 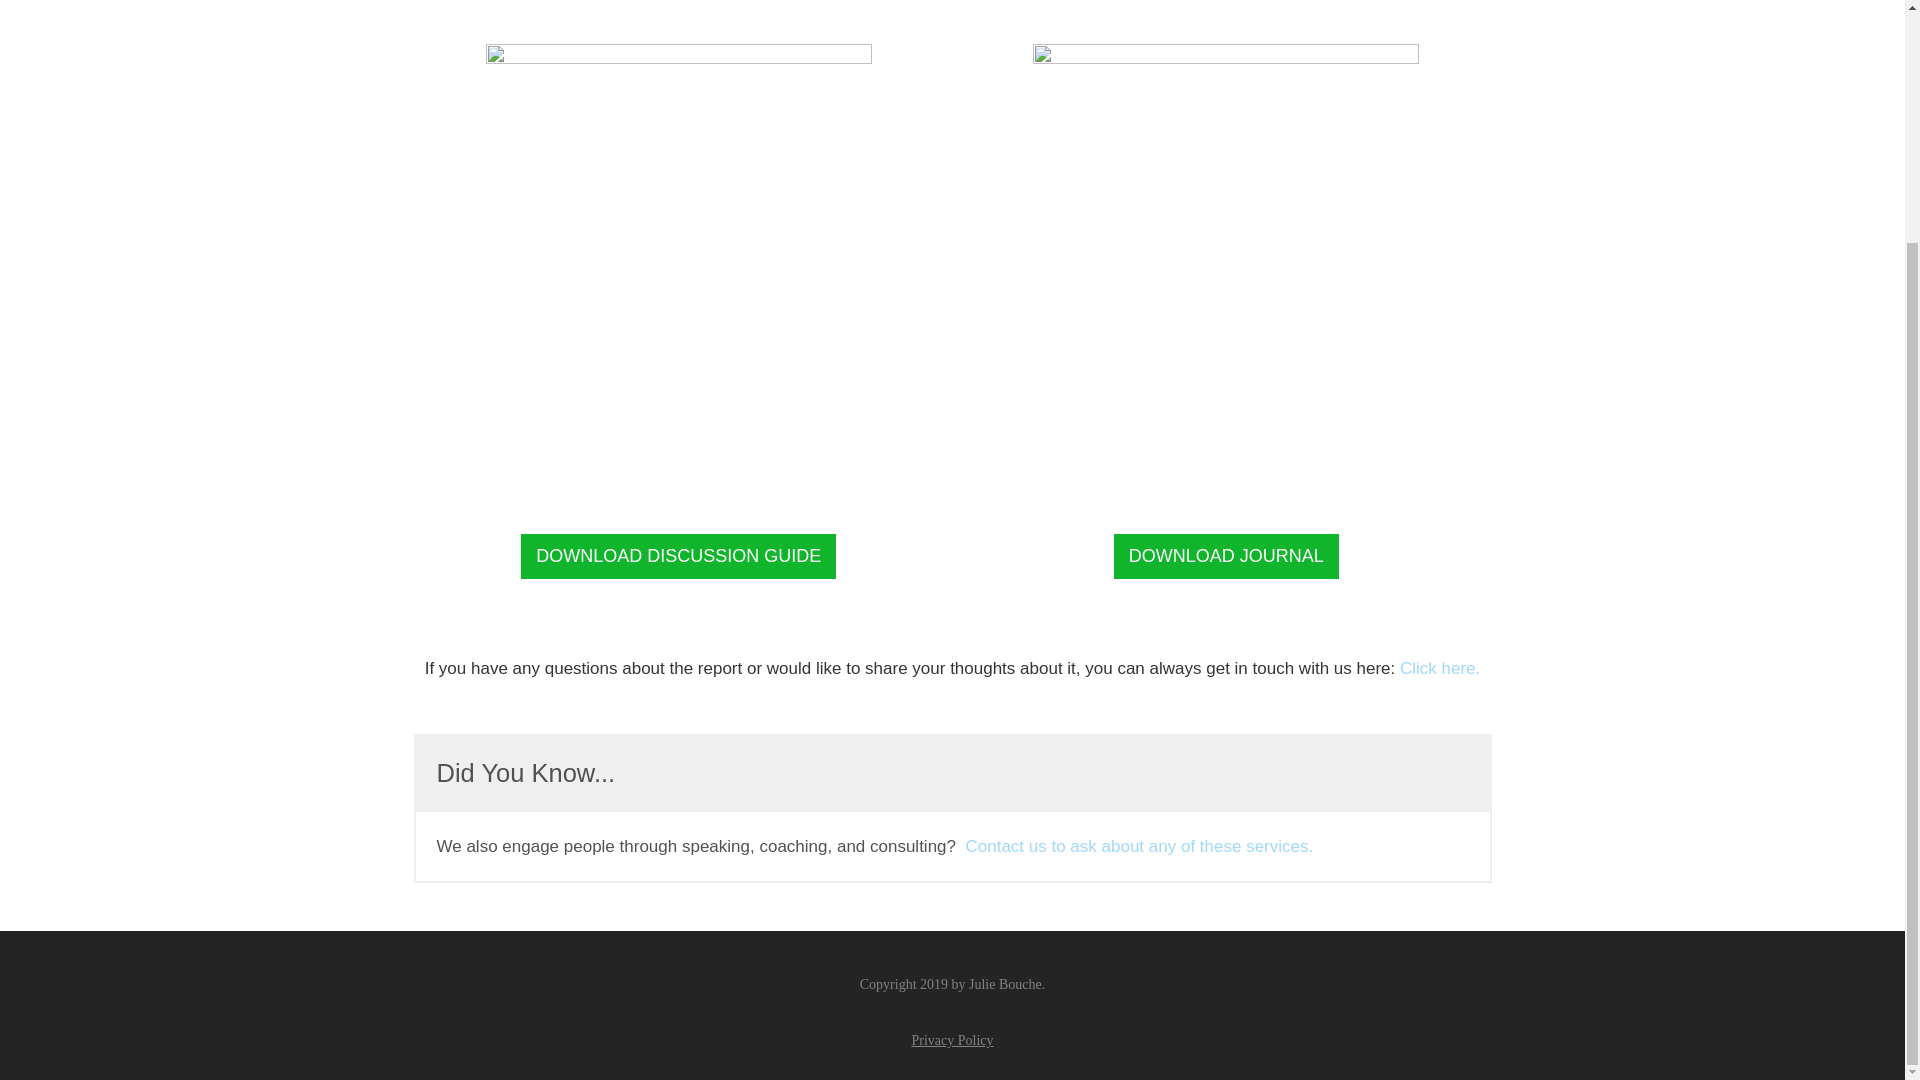 I want to click on Privacy Policy, so click(x=951, y=1040).